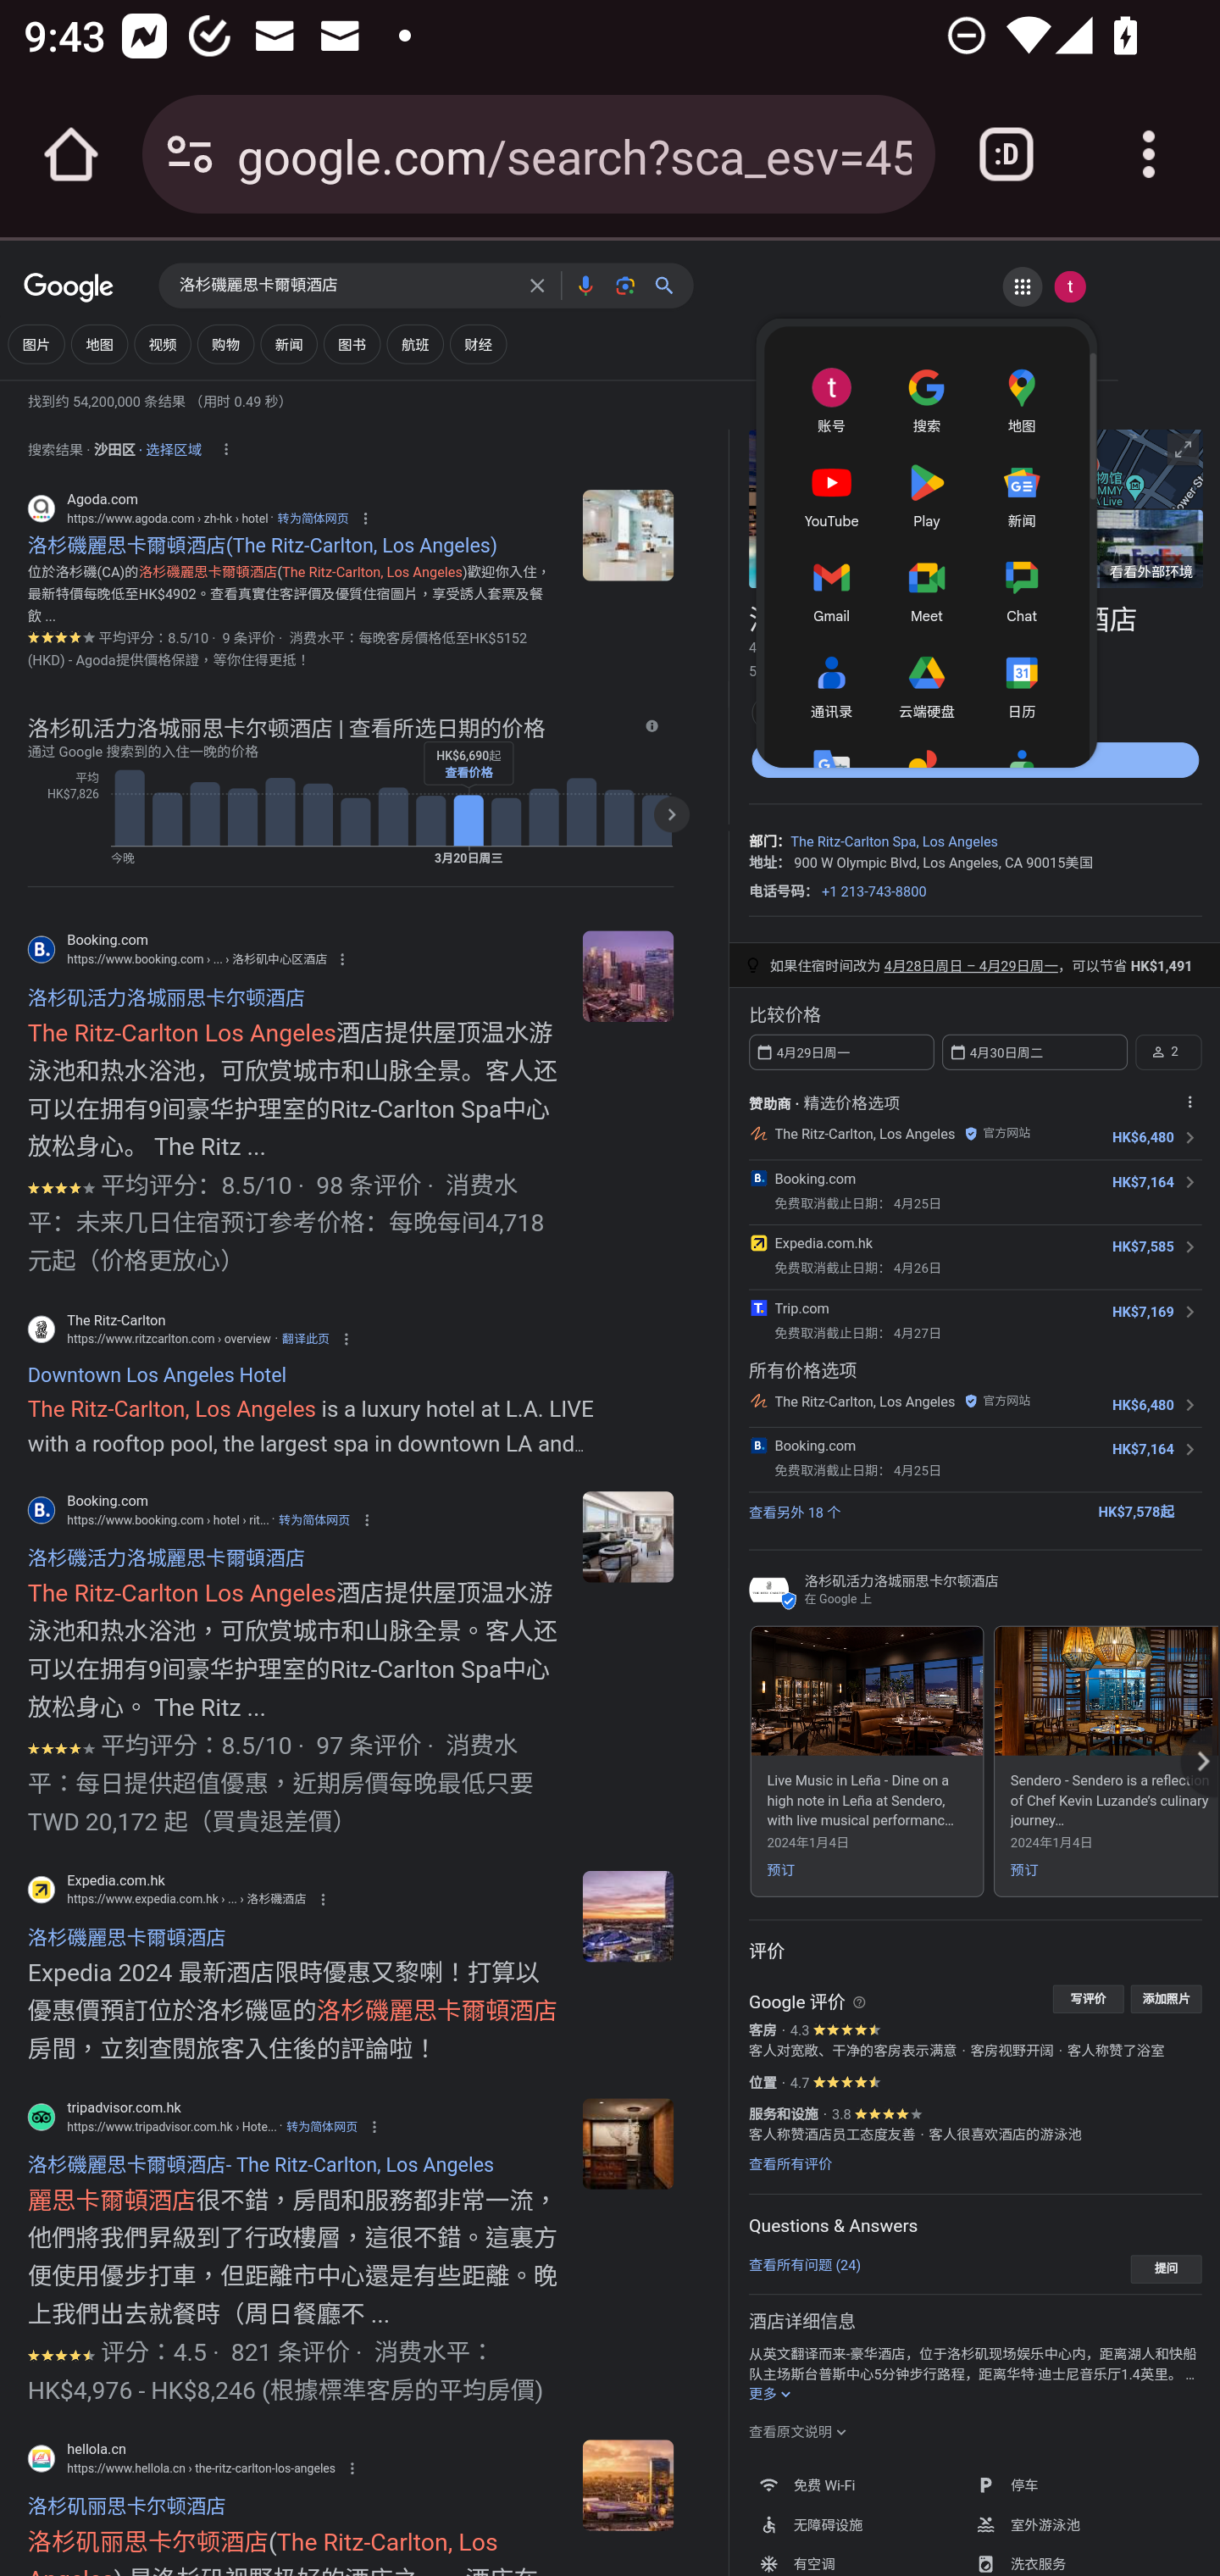 The width and height of the screenshot is (1220, 2576). I want to click on Google, so click(69, 290).